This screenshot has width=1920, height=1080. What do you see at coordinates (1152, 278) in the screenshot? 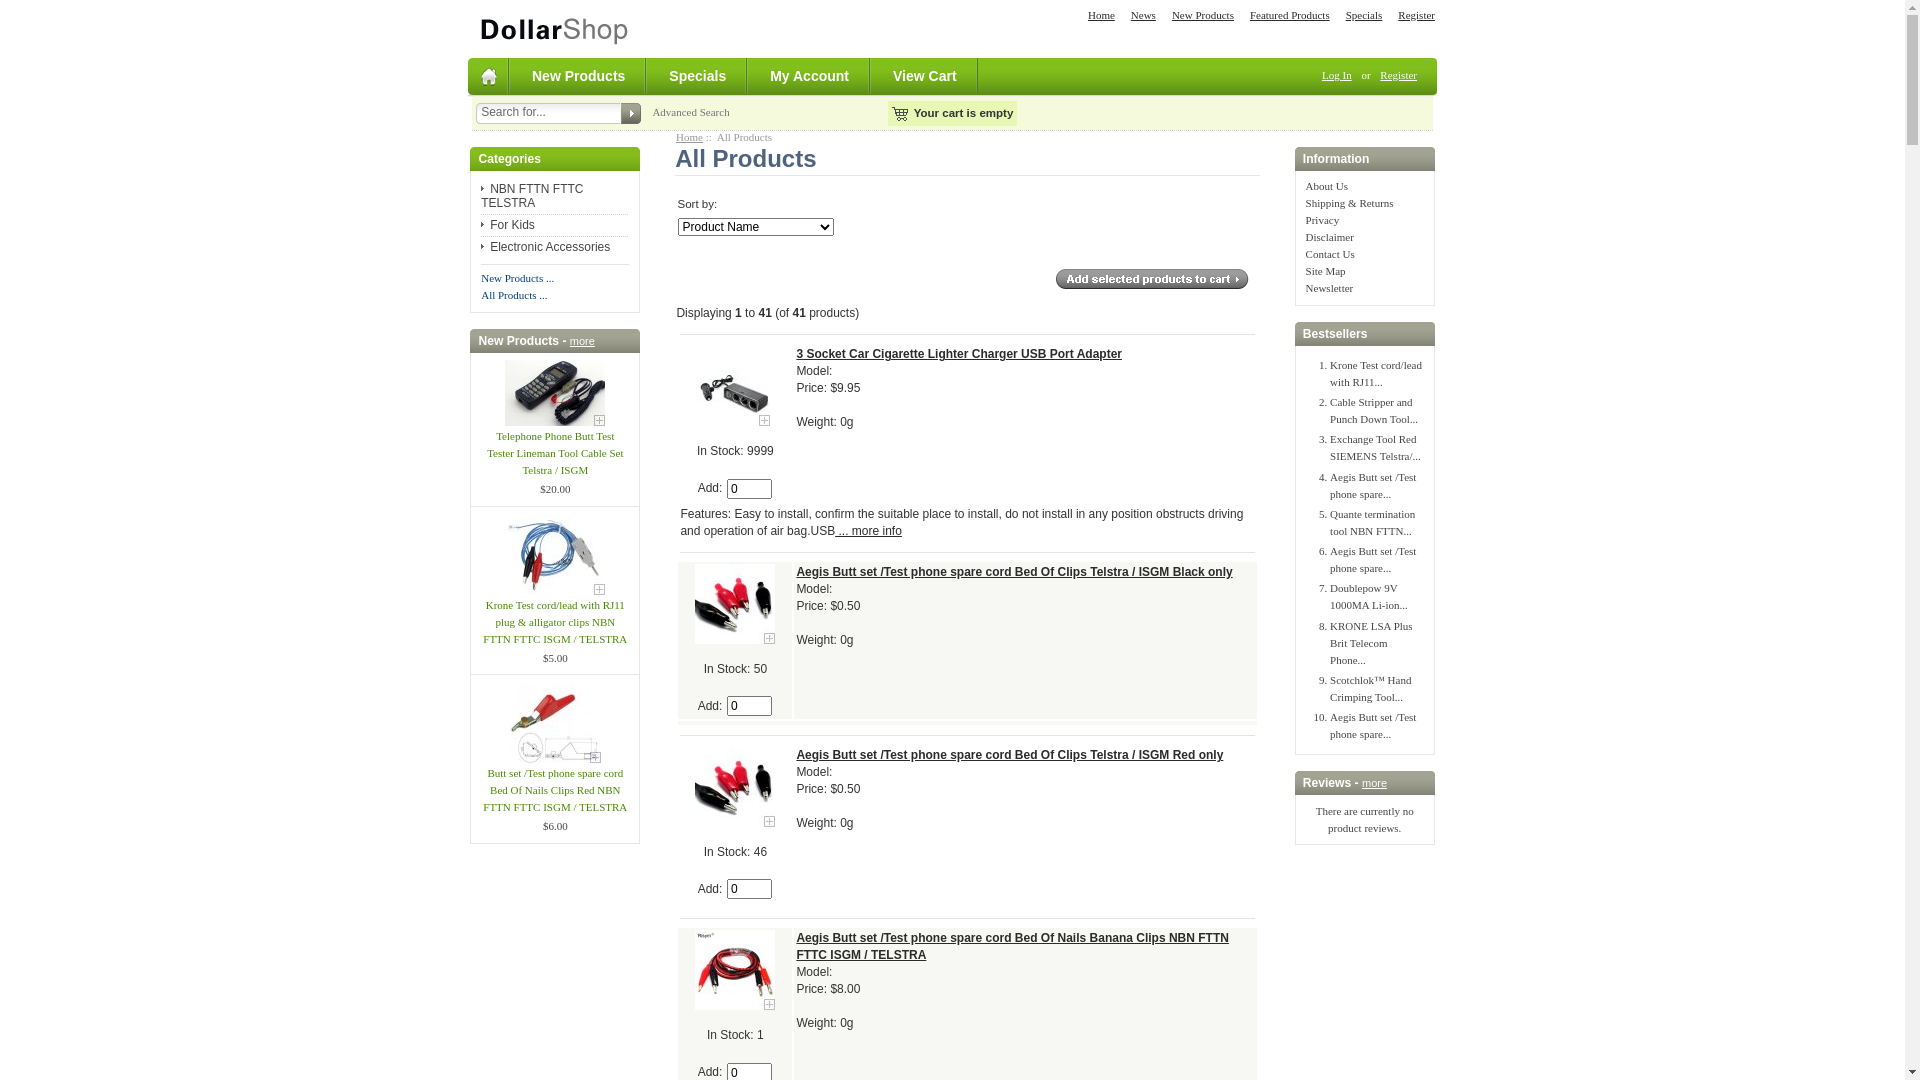
I see ` Add Selected Products to Cart ` at bounding box center [1152, 278].